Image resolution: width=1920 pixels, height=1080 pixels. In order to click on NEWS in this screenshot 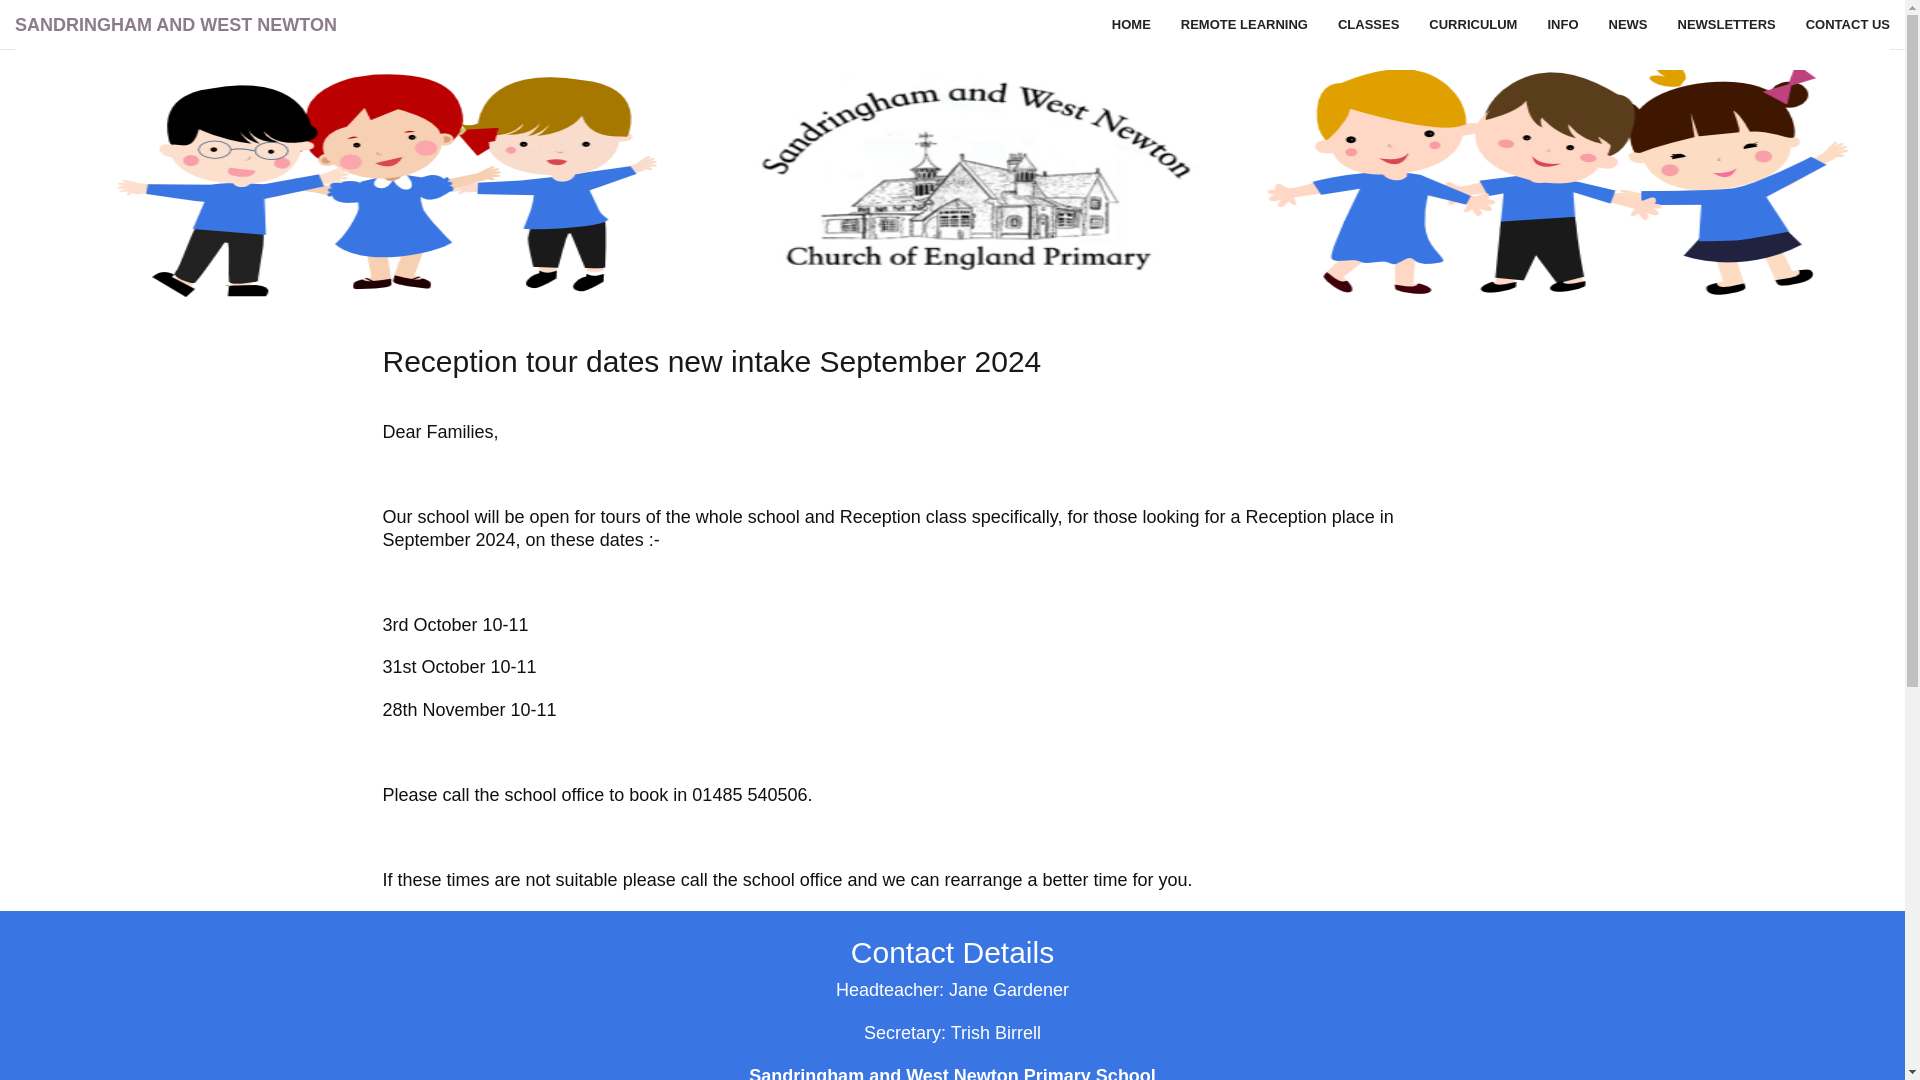, I will do `click(1628, 24)`.